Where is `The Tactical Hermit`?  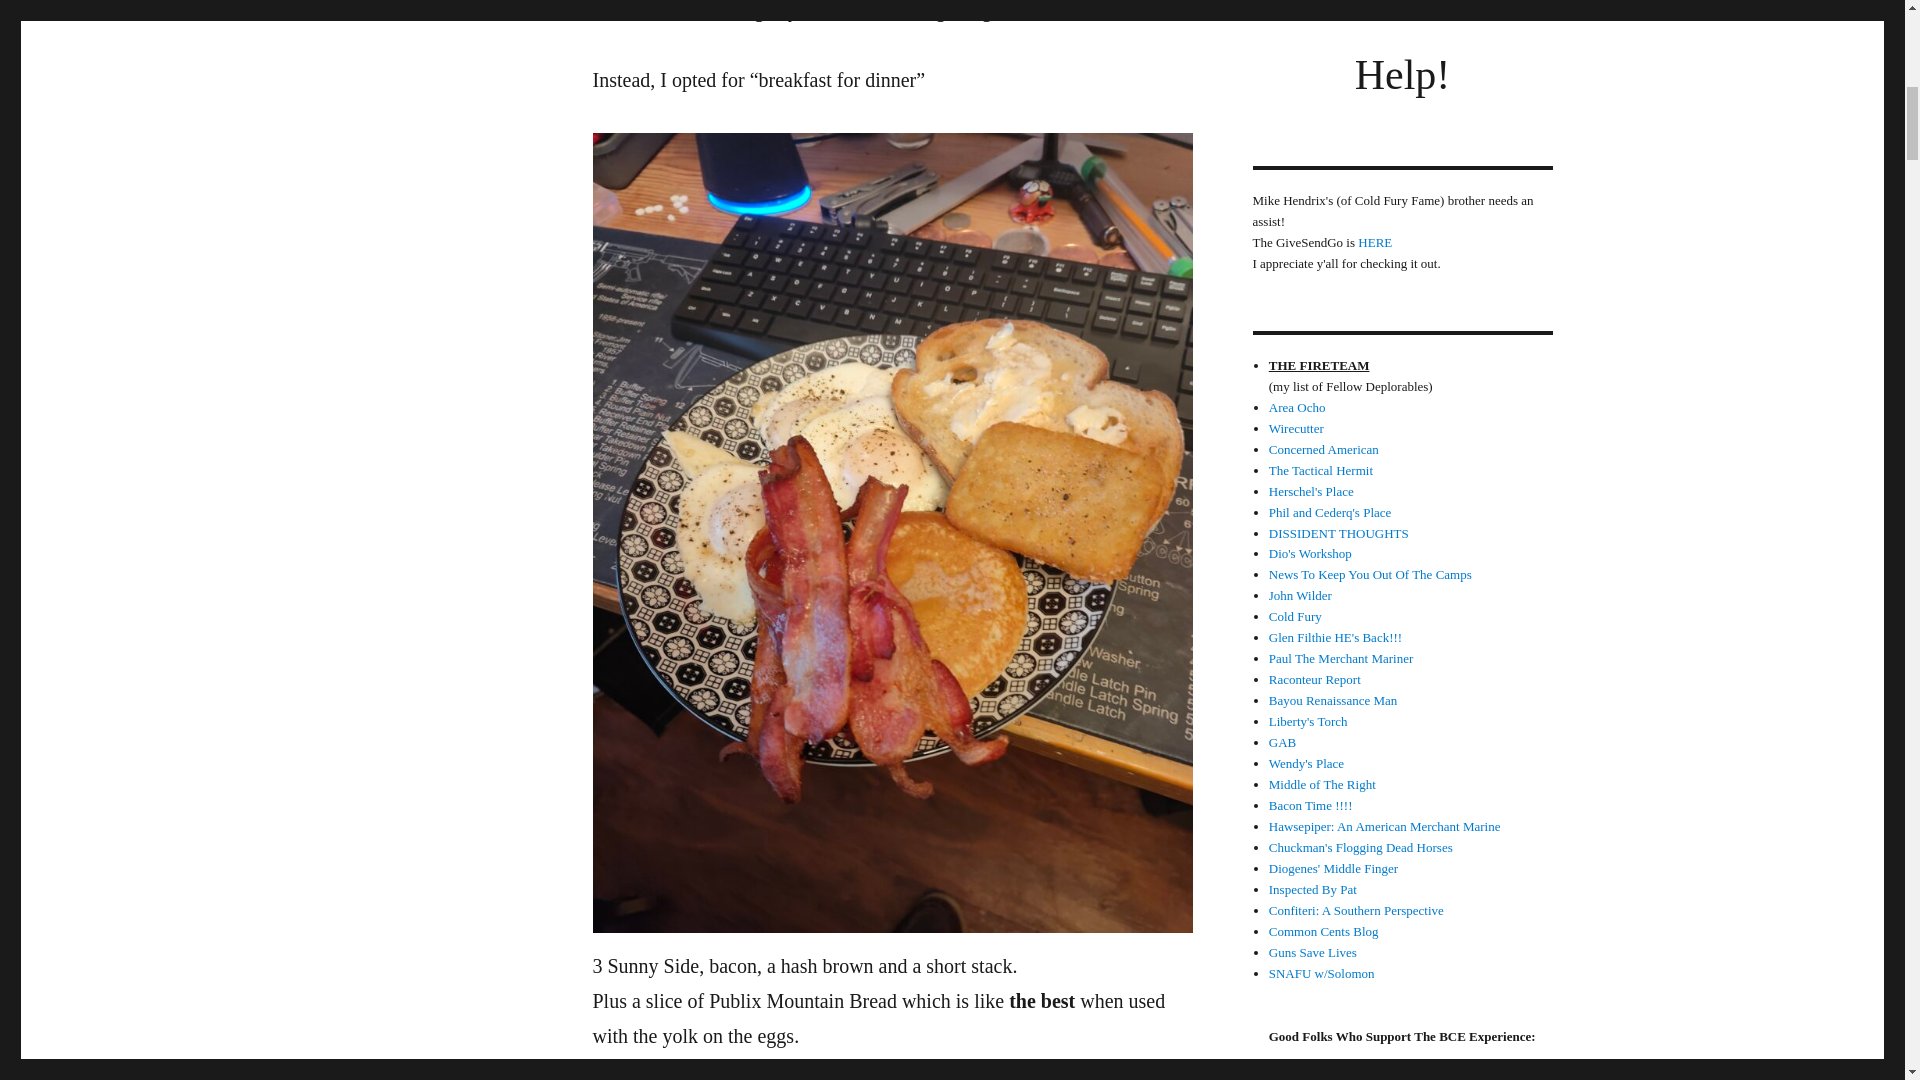 The Tactical Hermit is located at coordinates (1320, 470).